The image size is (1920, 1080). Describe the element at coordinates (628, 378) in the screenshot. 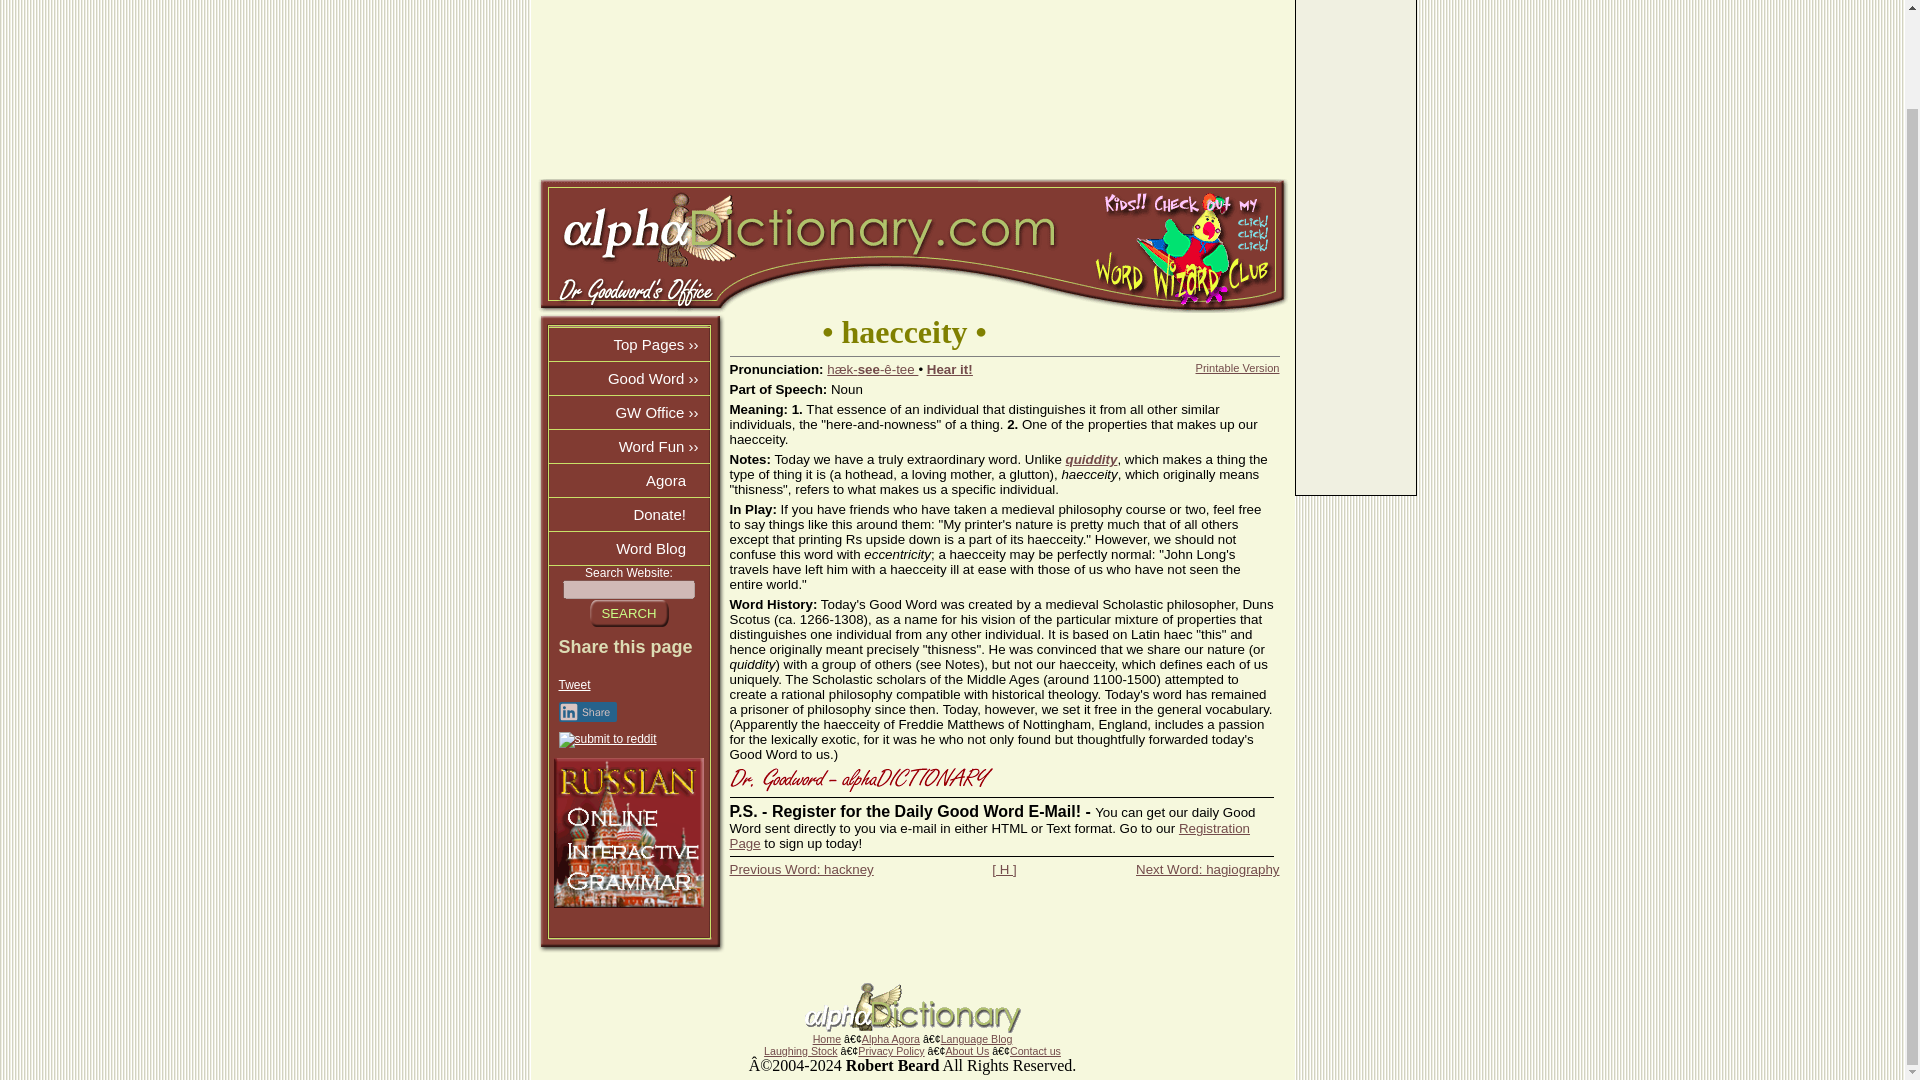

I see `Good Word` at that location.